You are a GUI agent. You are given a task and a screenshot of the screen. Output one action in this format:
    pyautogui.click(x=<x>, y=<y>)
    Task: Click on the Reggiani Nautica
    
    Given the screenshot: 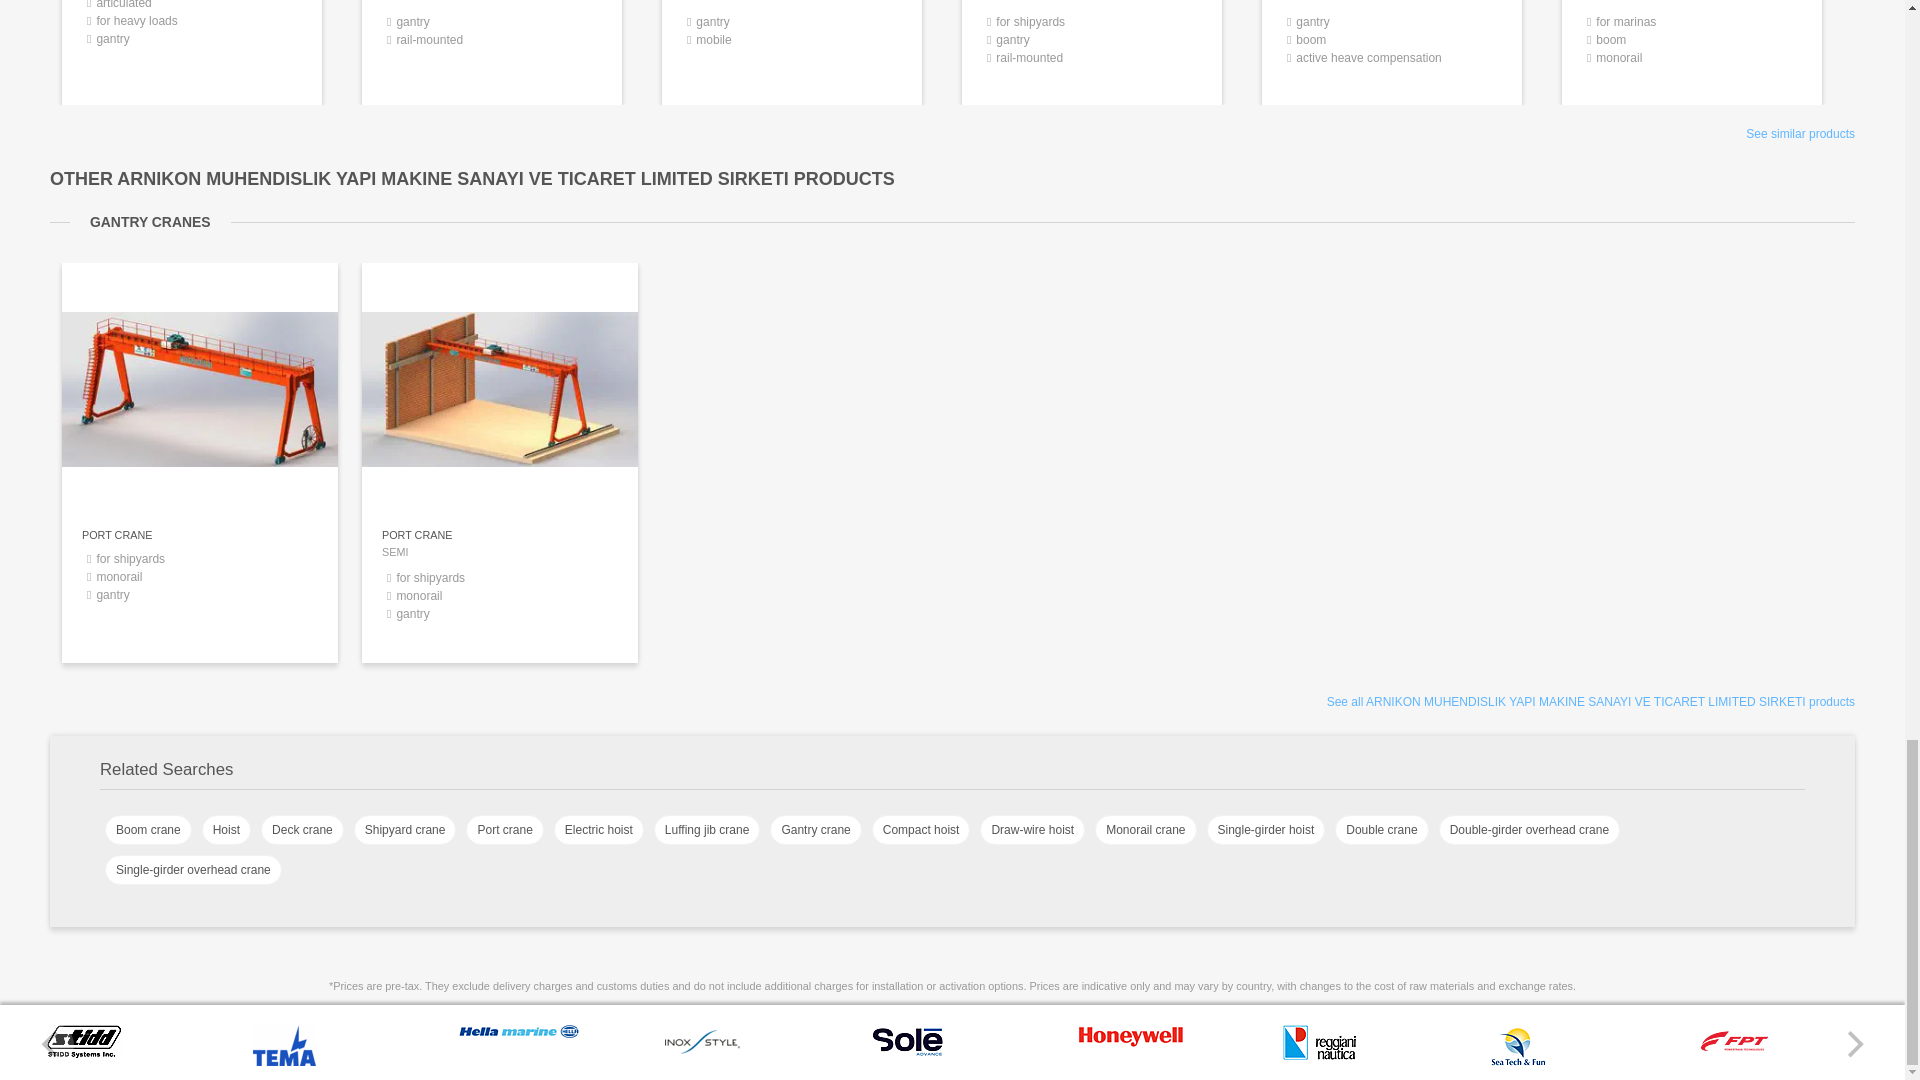 What is the action you would take?
    pyautogui.click(x=84, y=1054)
    